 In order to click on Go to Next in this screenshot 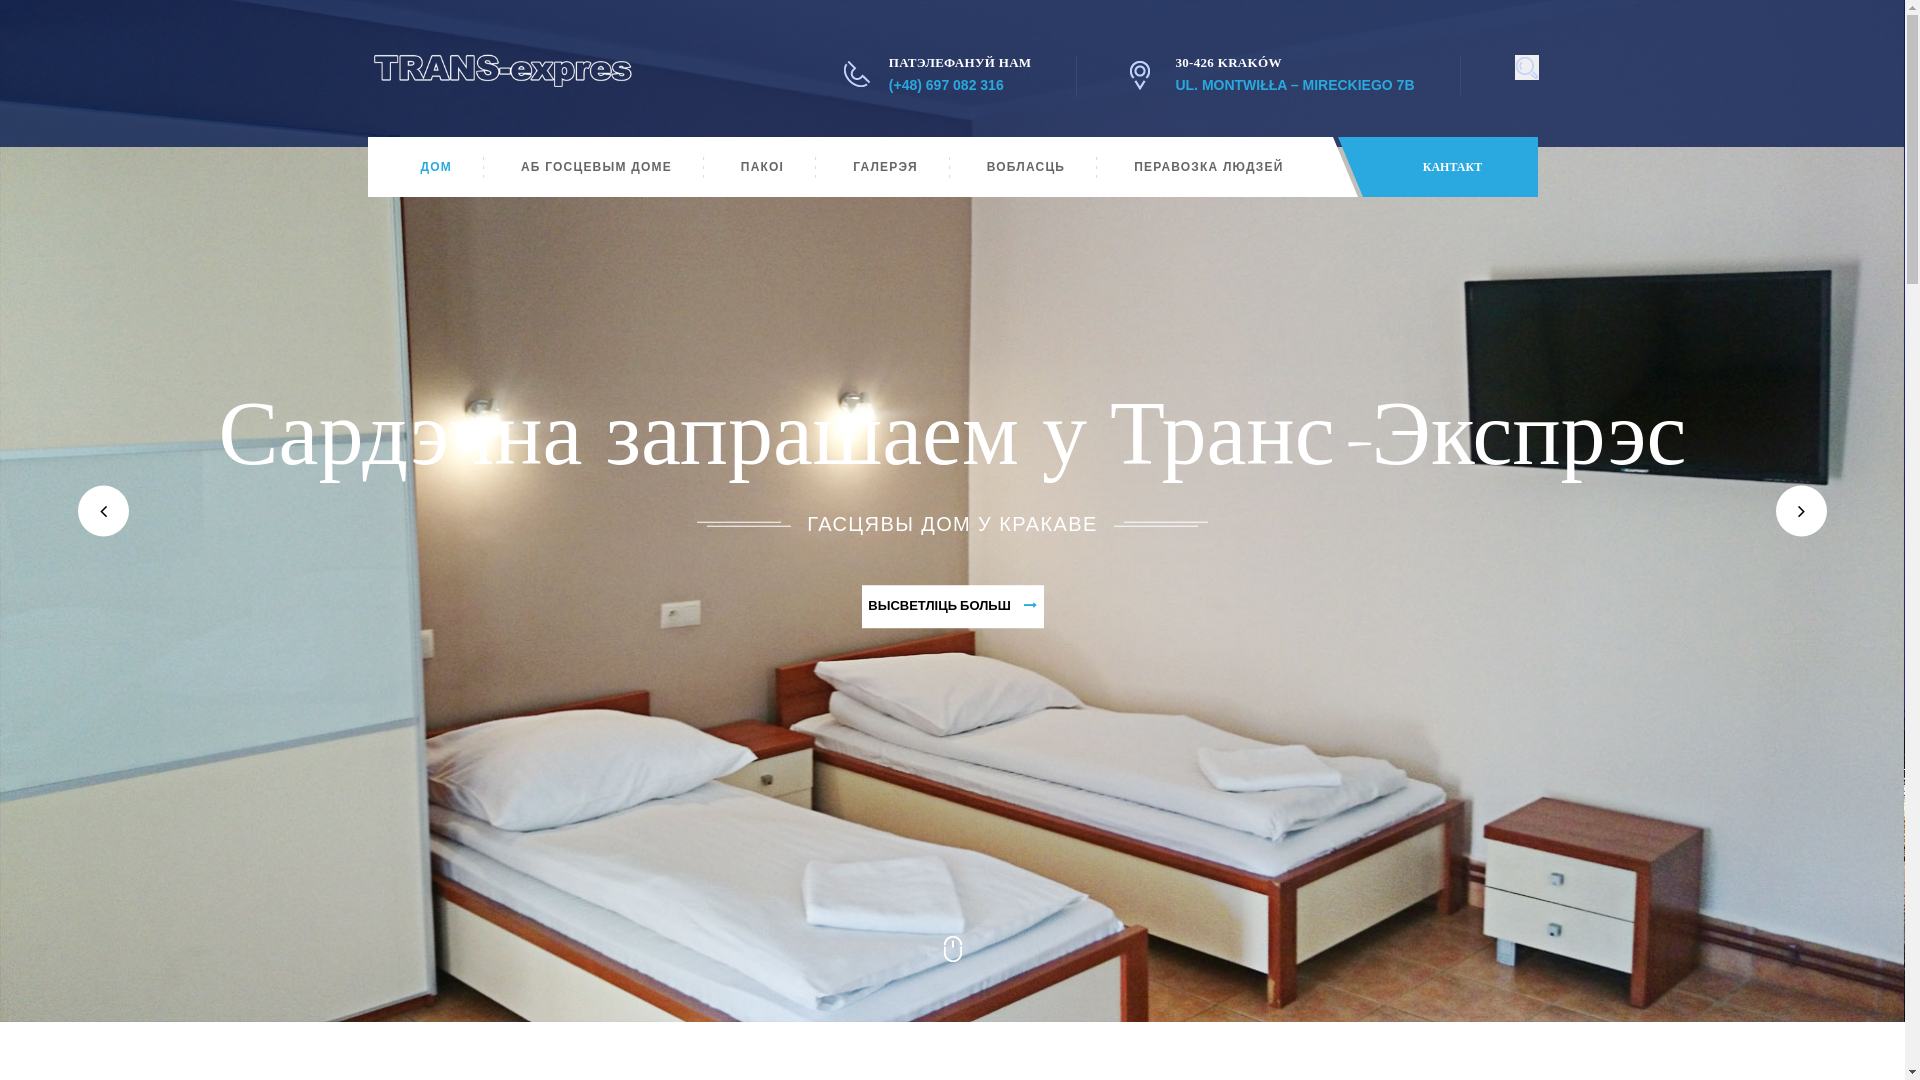, I will do `click(953, 949)`.